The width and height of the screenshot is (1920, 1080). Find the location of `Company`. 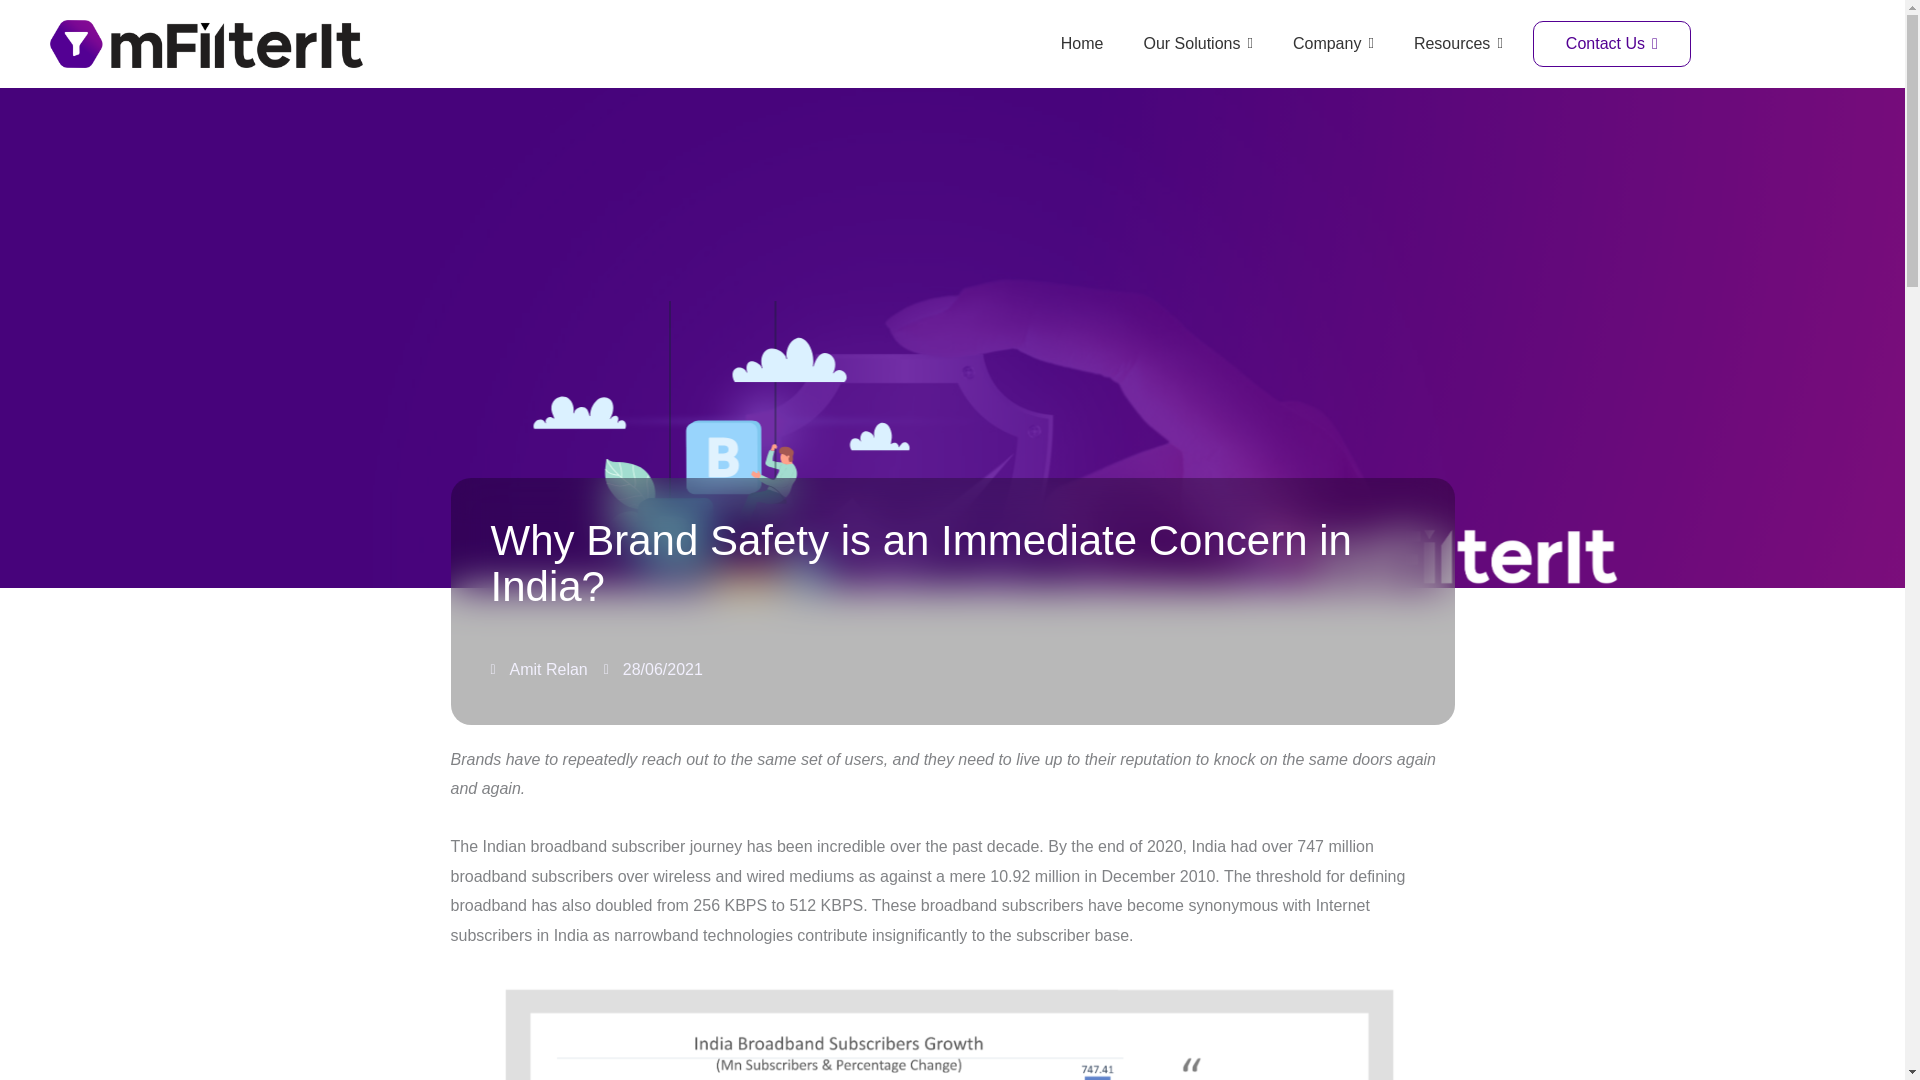

Company is located at coordinates (1333, 44).